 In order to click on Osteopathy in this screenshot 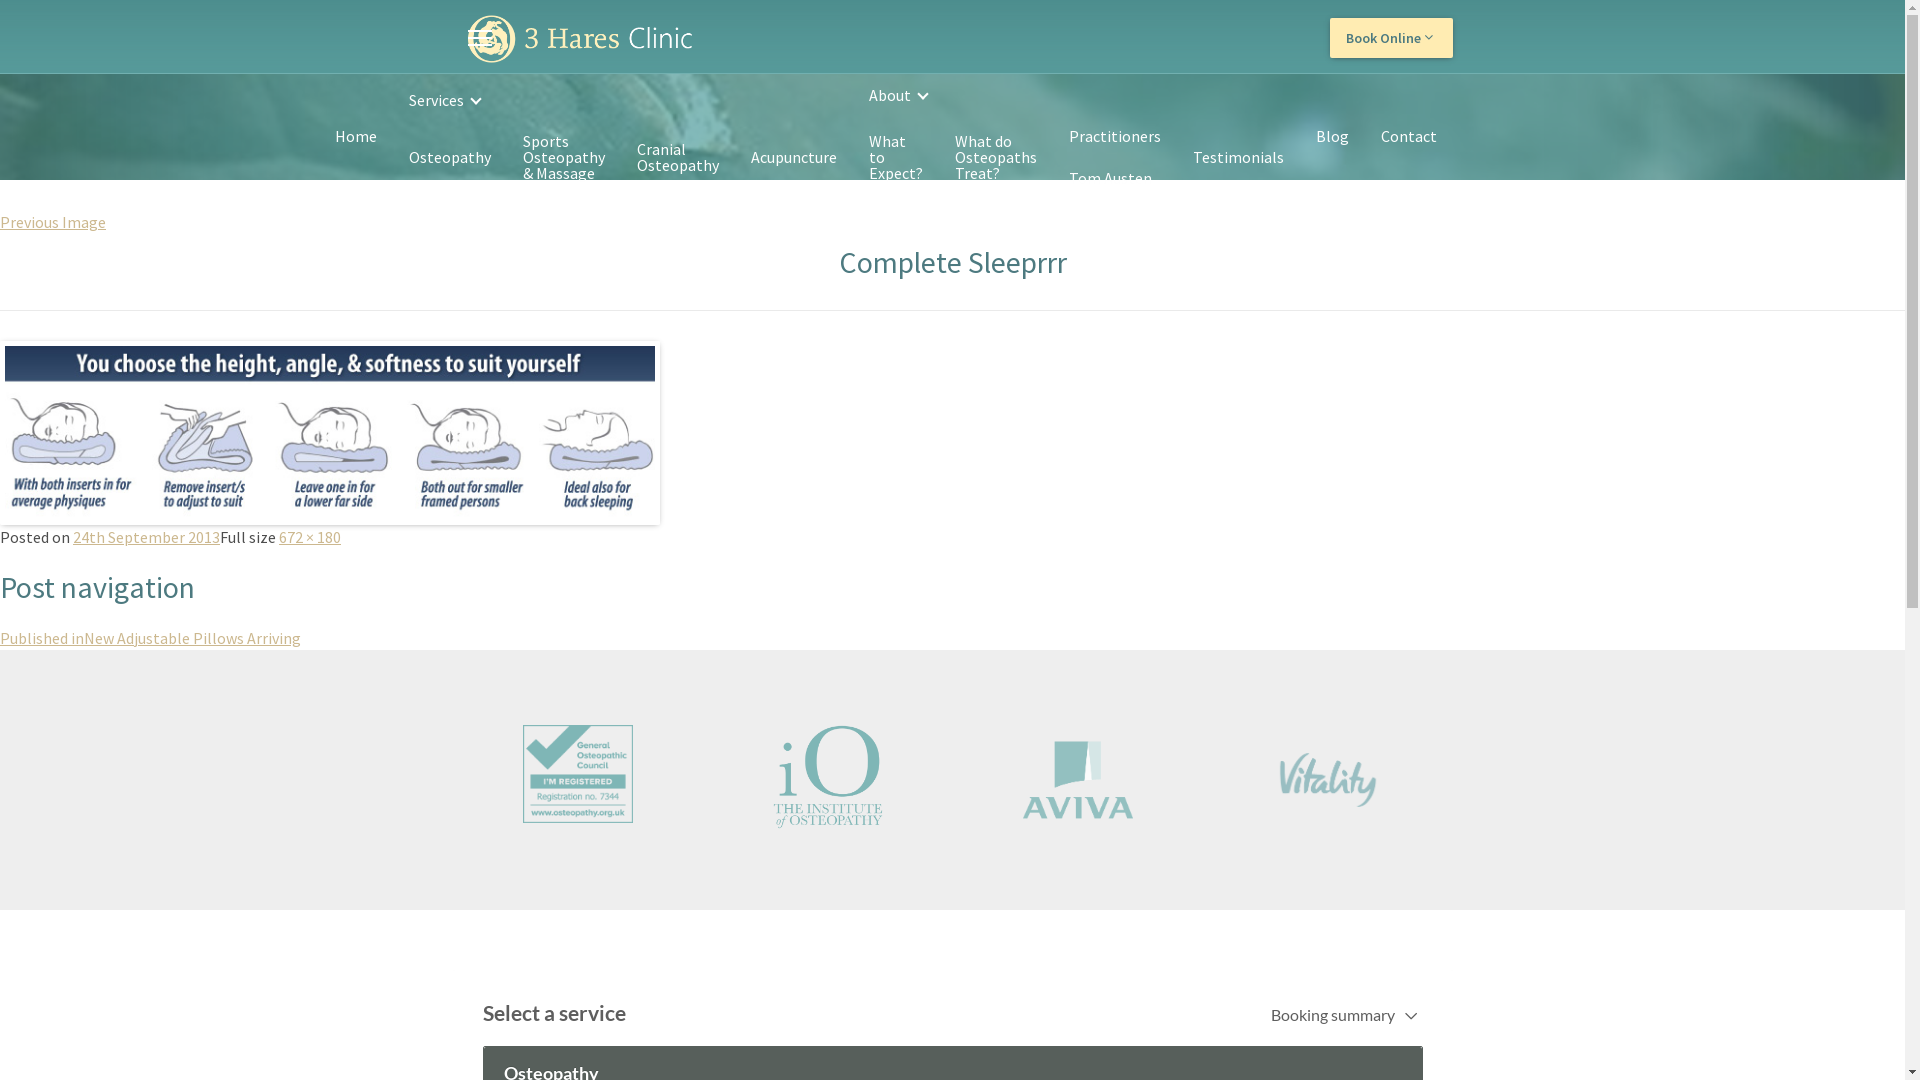, I will do `click(449, 157)`.